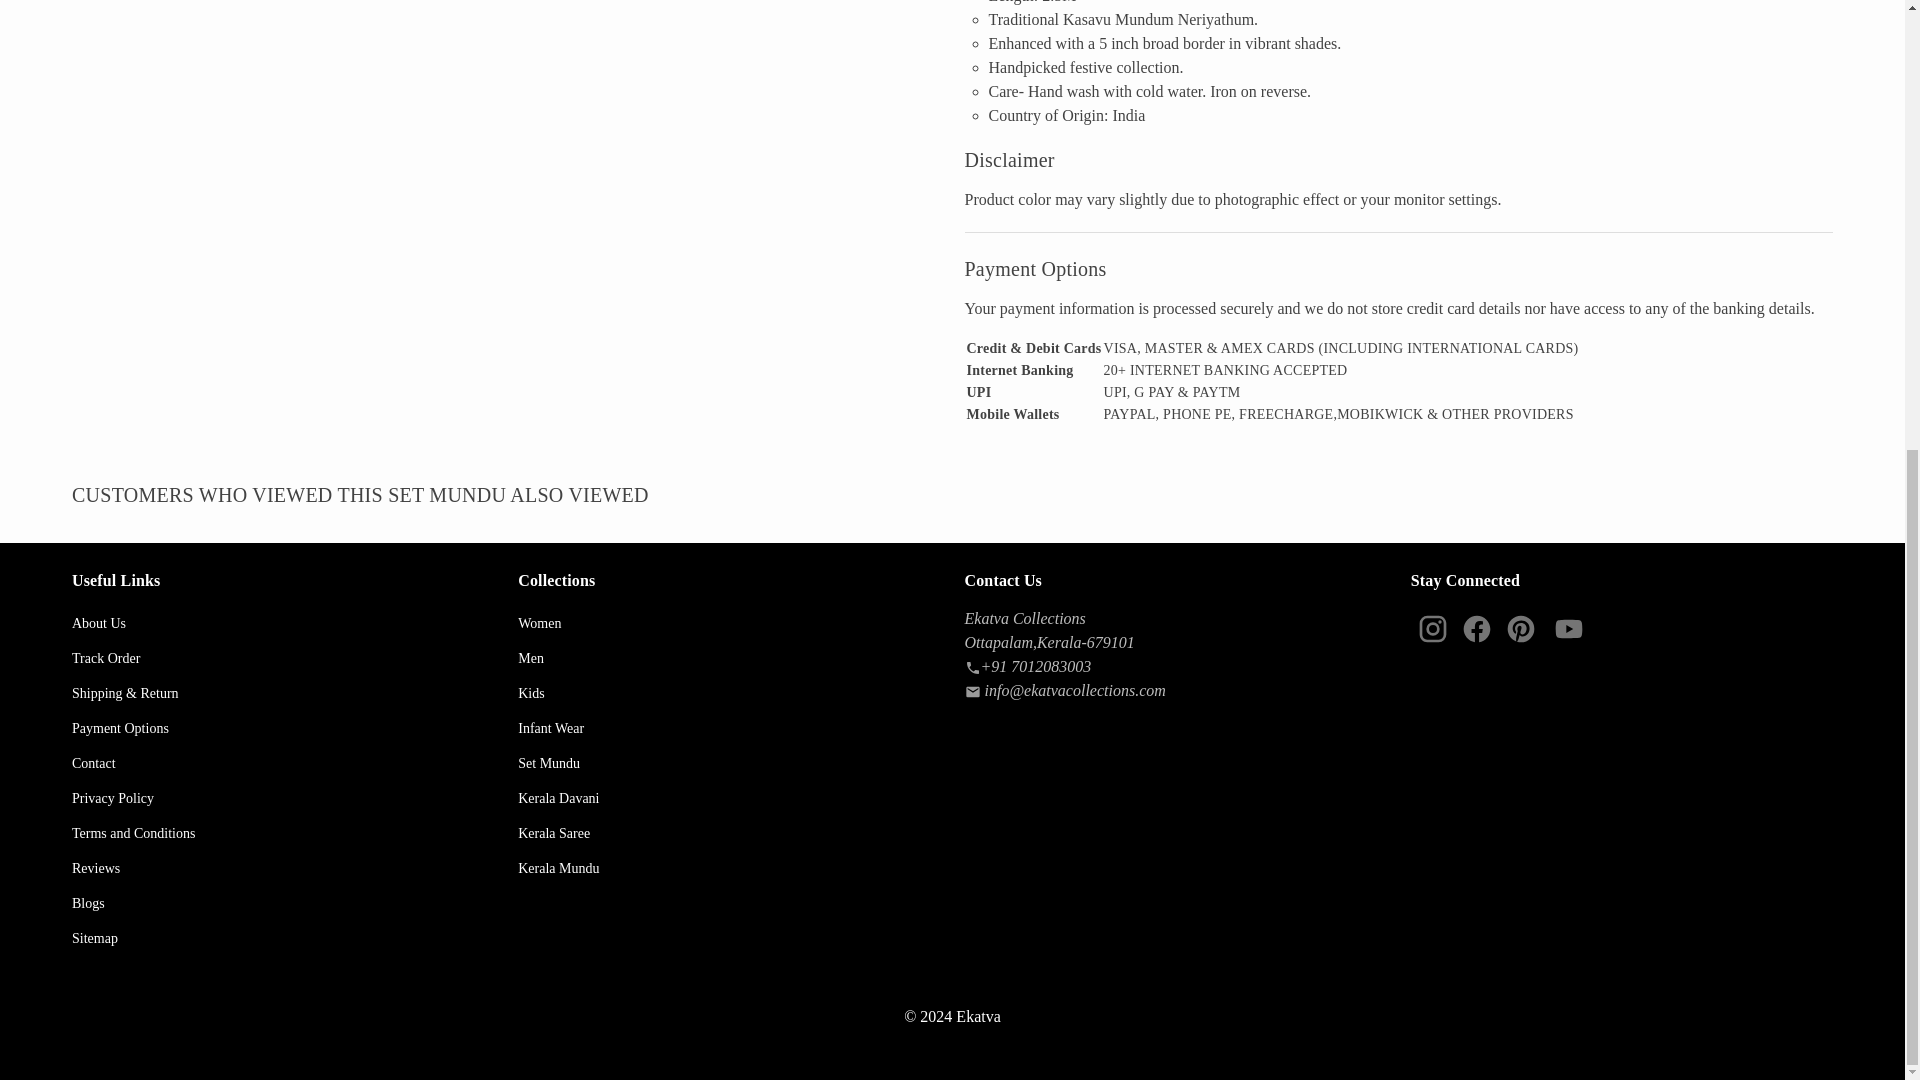  Describe the element at coordinates (282, 659) in the screenshot. I see `Track Order` at that location.